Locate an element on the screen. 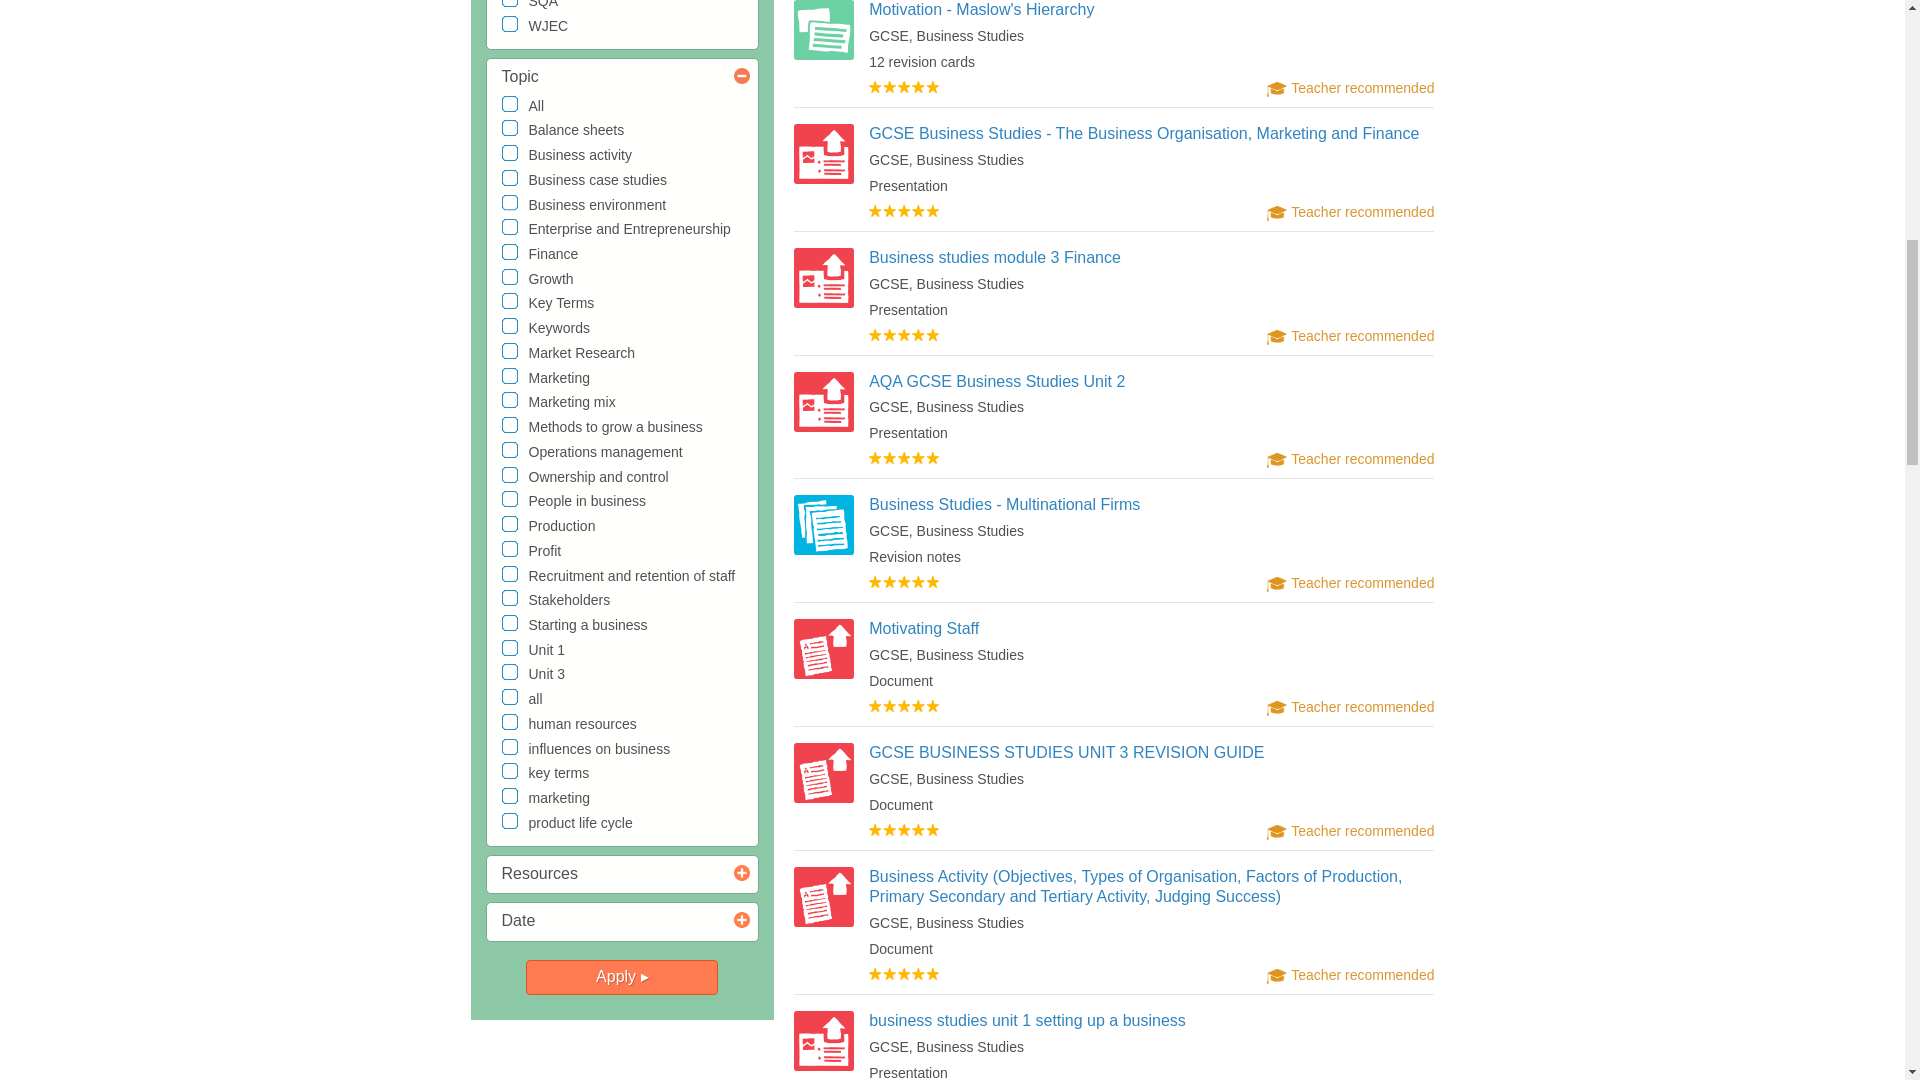 Image resolution: width=1920 pixels, height=1080 pixels. Apply is located at coordinates (622, 977).